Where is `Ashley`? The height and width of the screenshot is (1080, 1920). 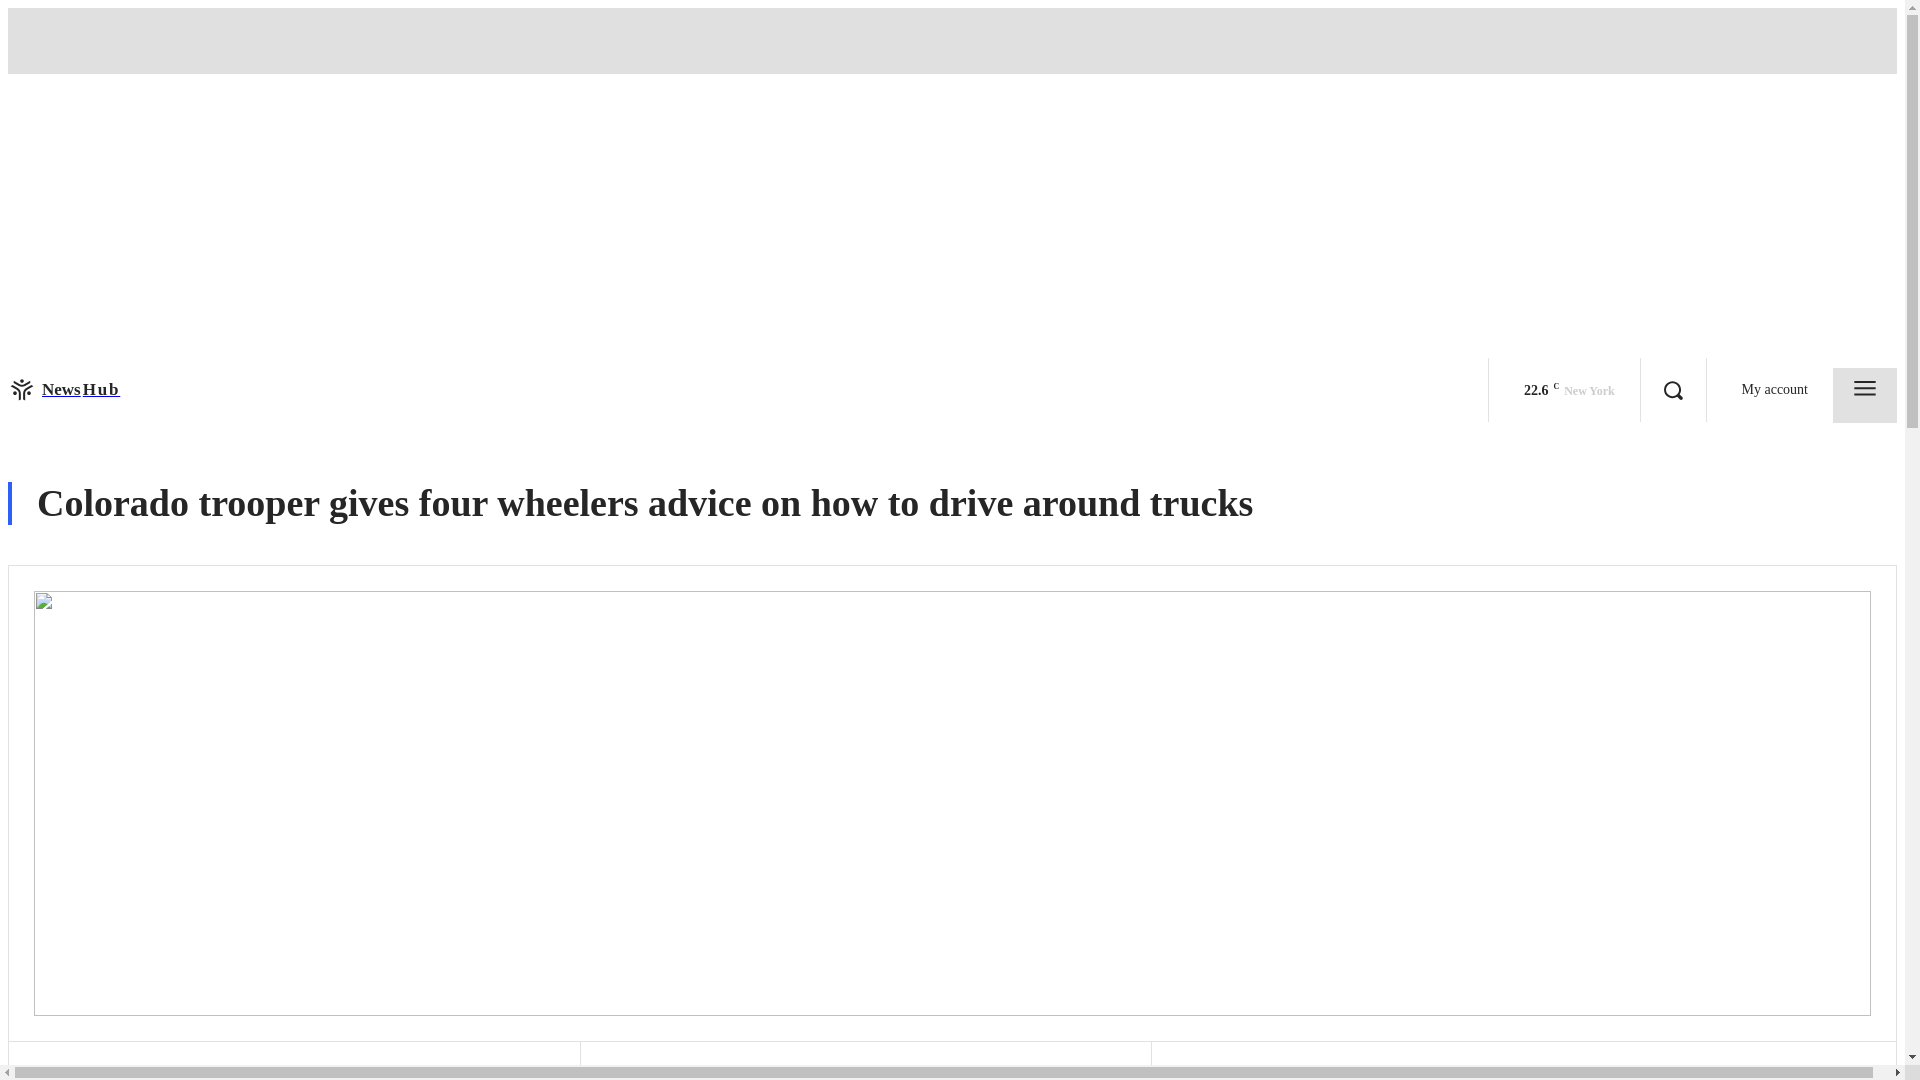
Ashley is located at coordinates (638, 1074).